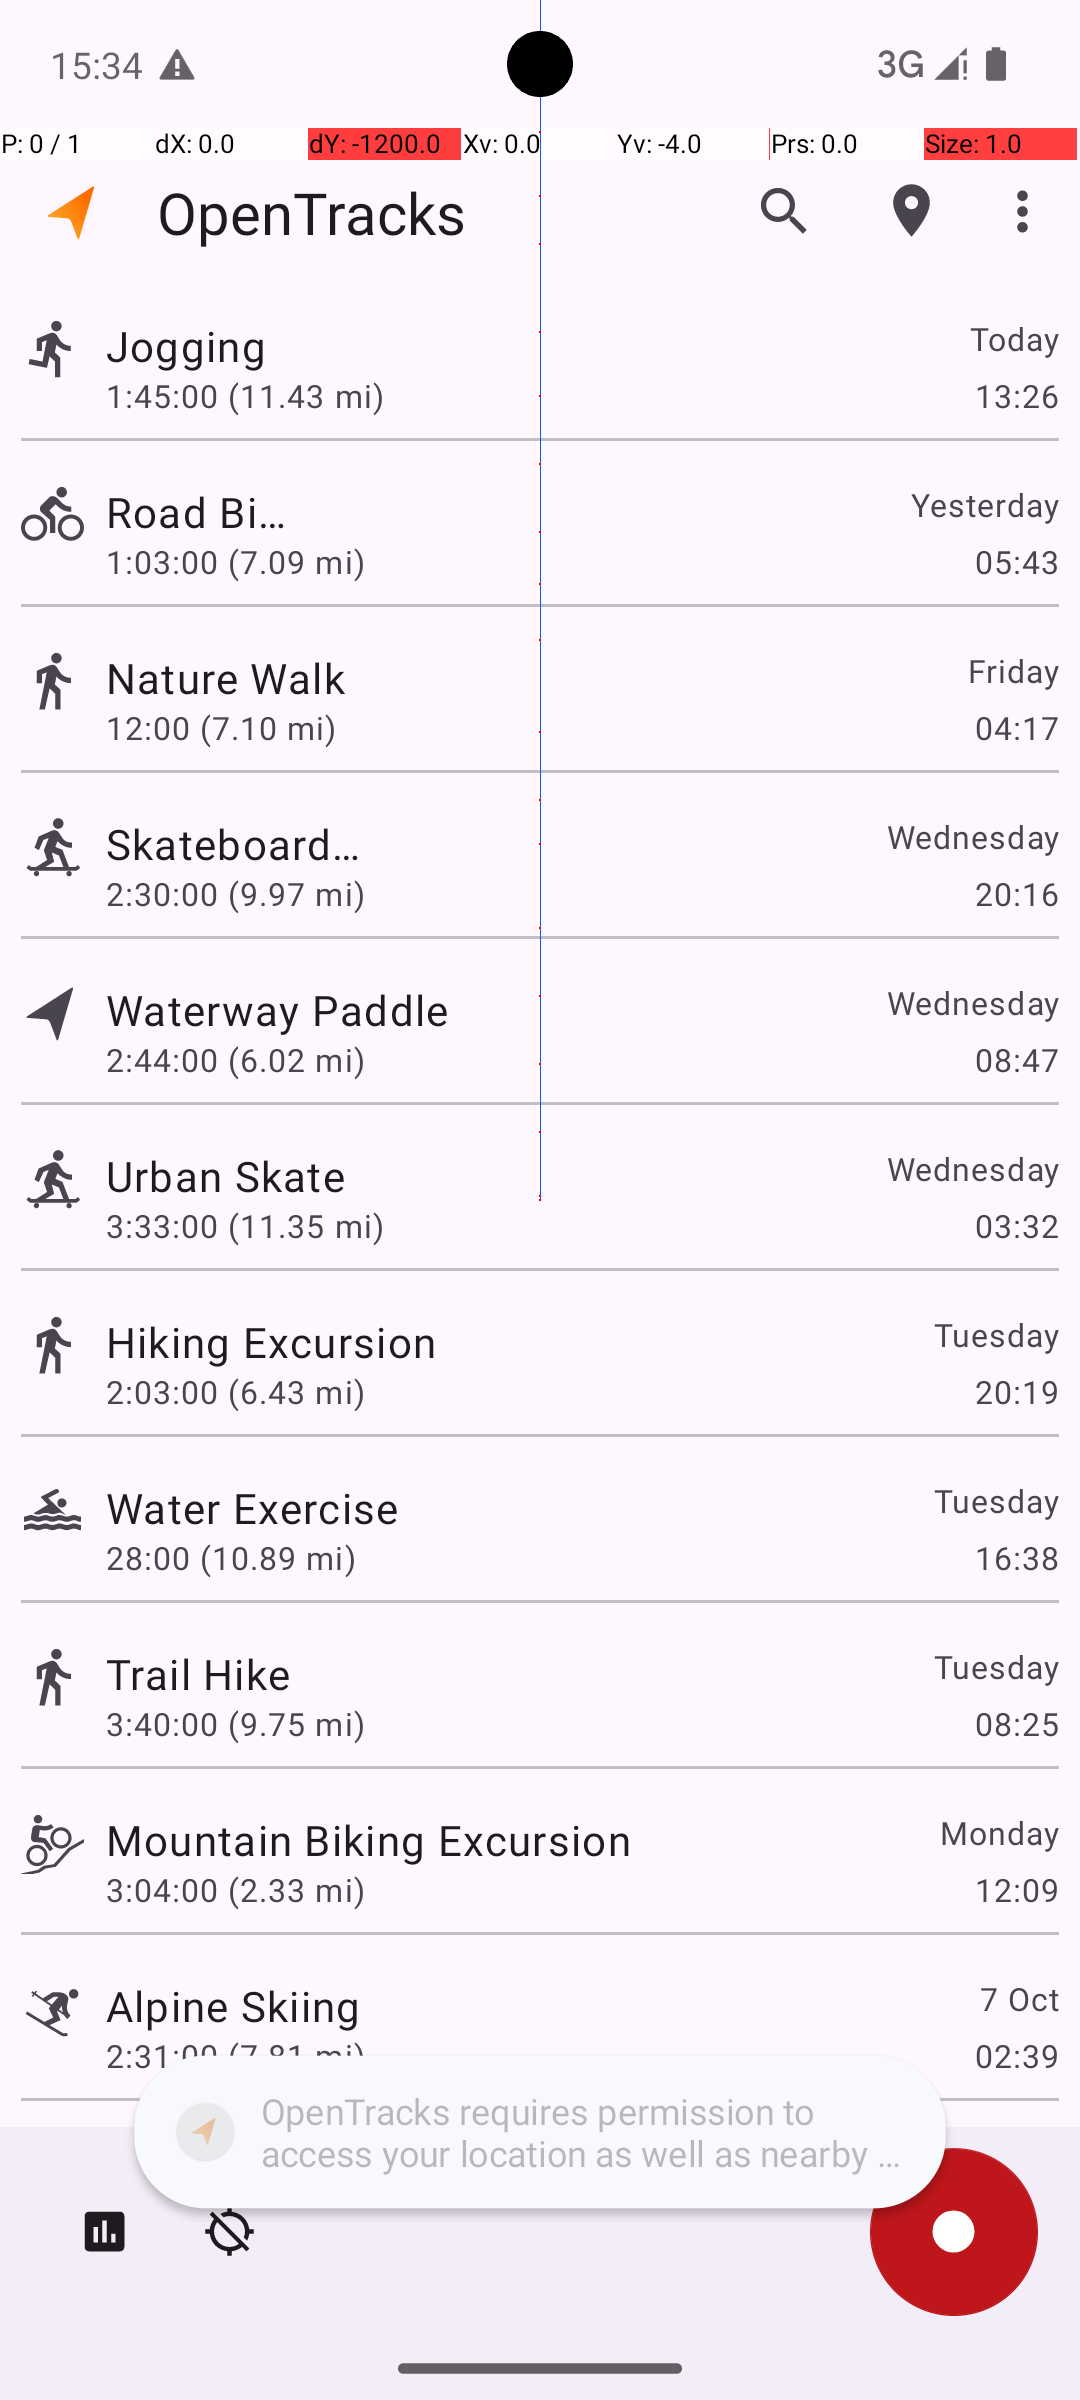 The image size is (1080, 2400). Describe the element at coordinates (368, 678) in the screenshot. I see `Nature Walk` at that location.